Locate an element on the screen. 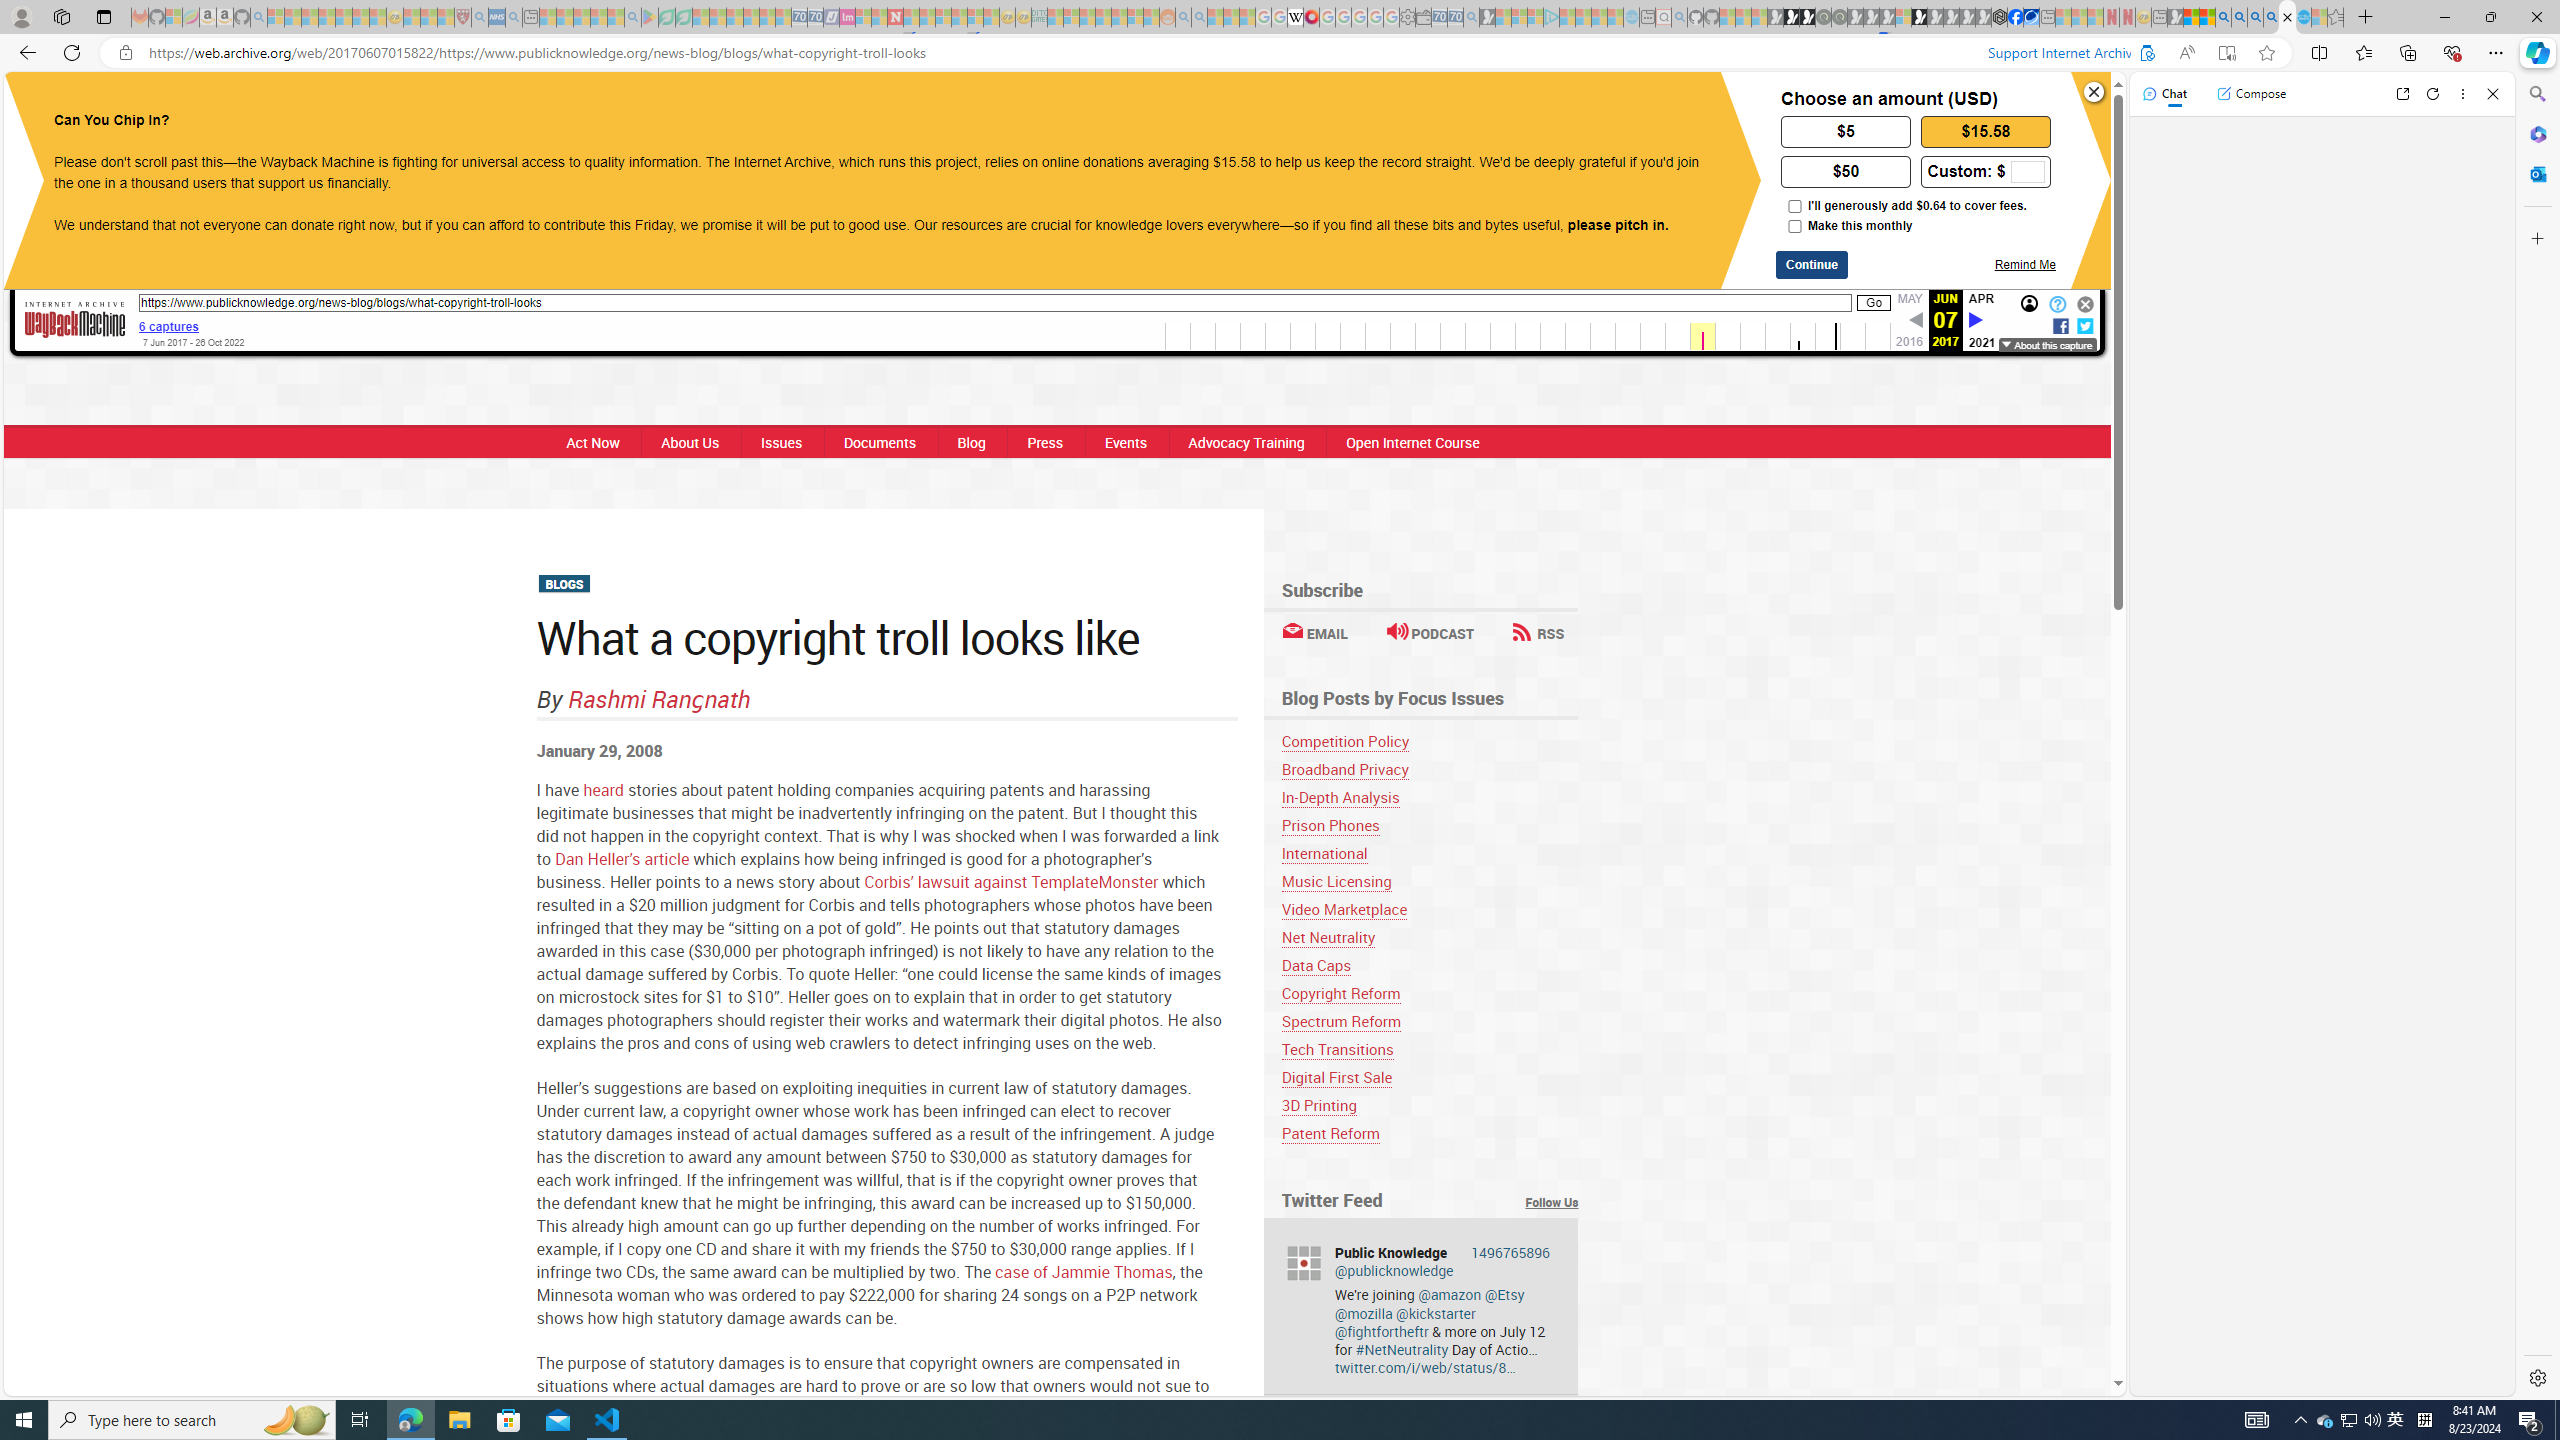 This screenshot has height=1440, width=2560. Act Now is located at coordinates (588, 442).